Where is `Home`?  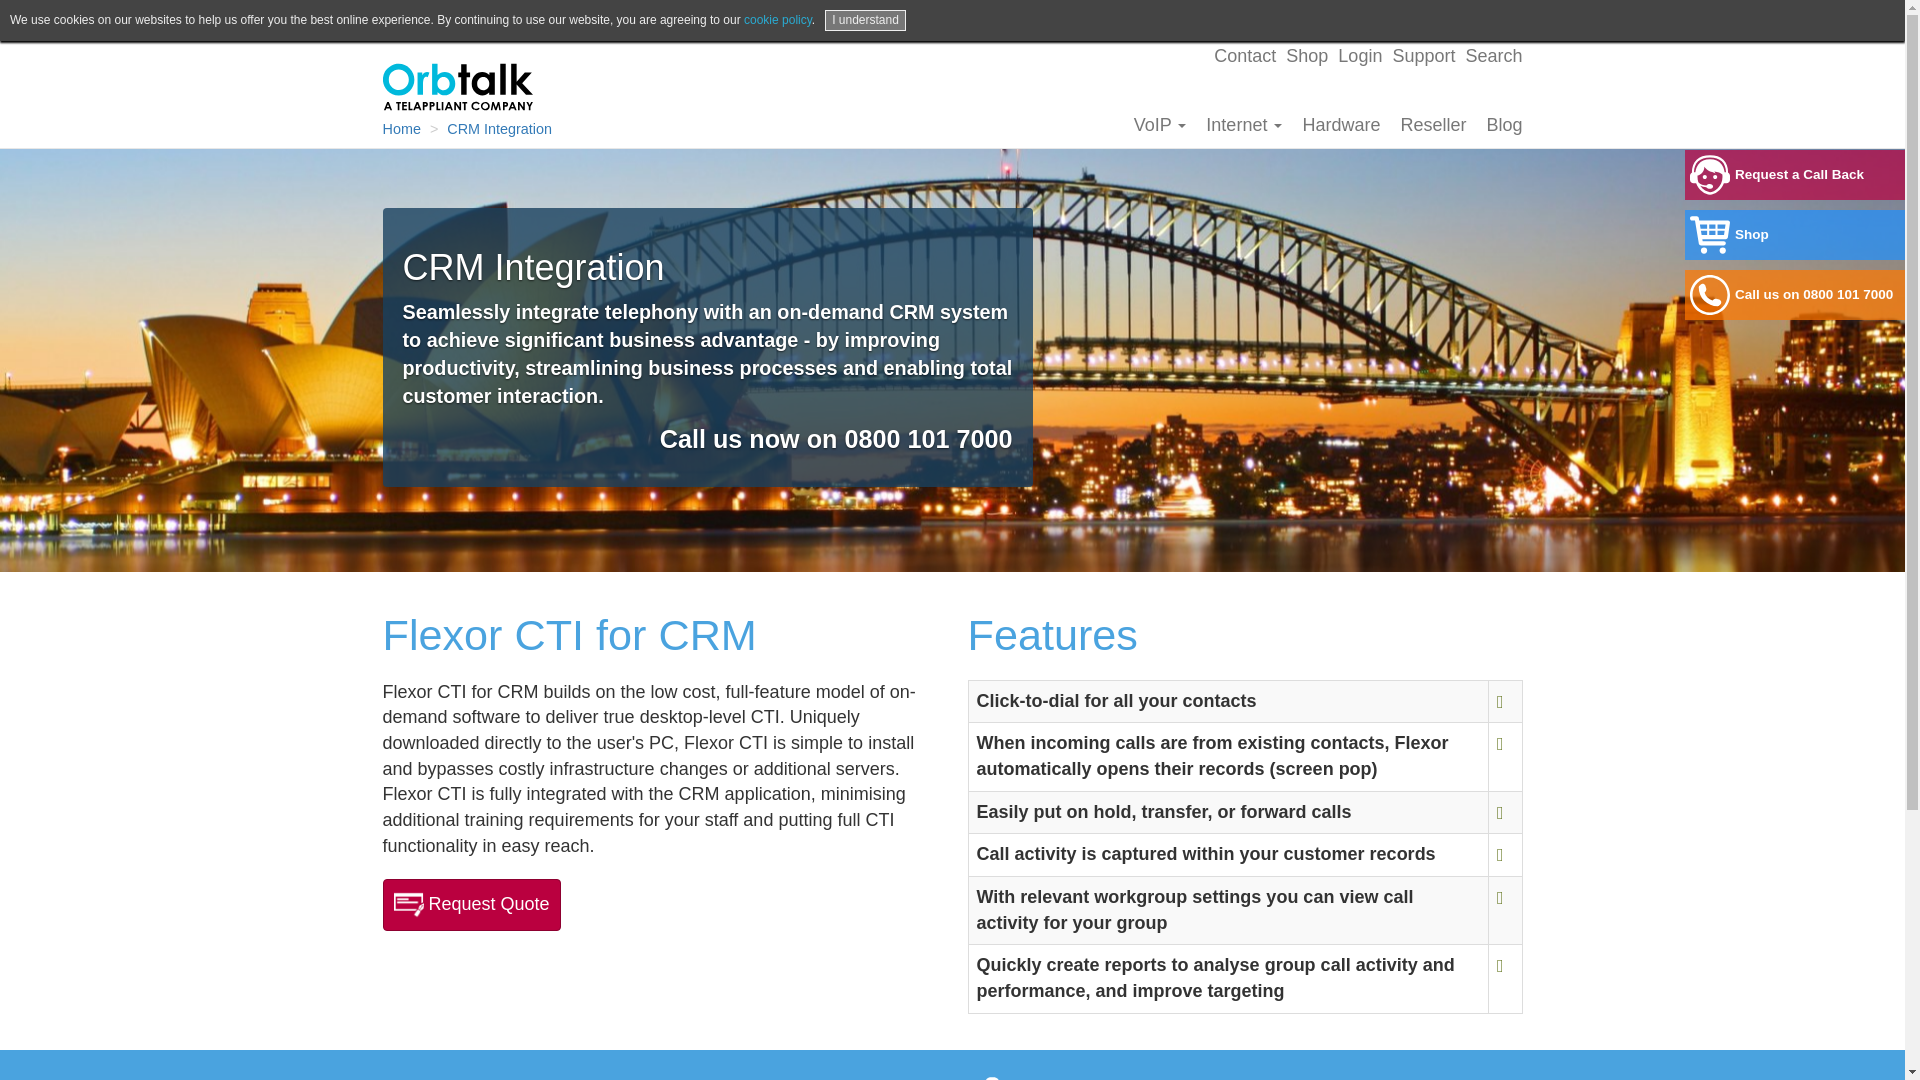
Home is located at coordinates (401, 128).